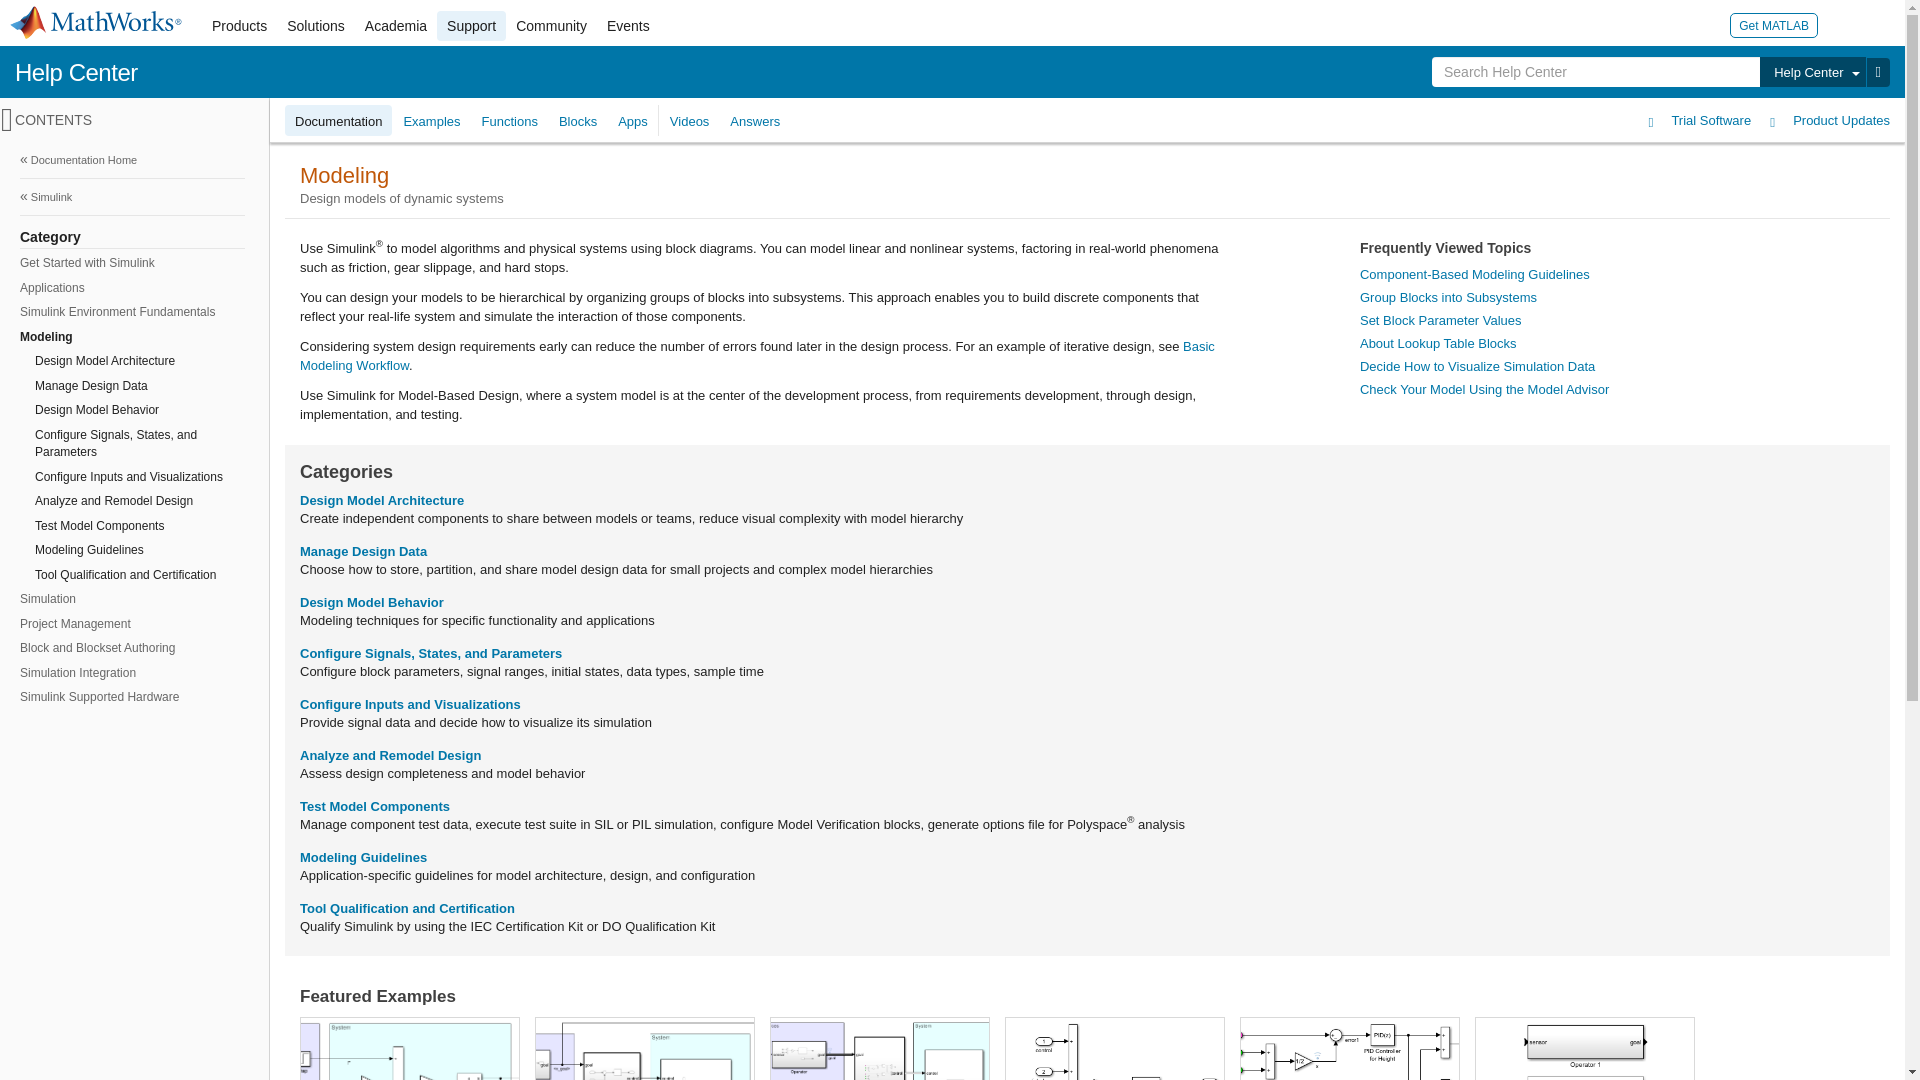  Describe the element at coordinates (472, 26) in the screenshot. I see `Support` at that location.